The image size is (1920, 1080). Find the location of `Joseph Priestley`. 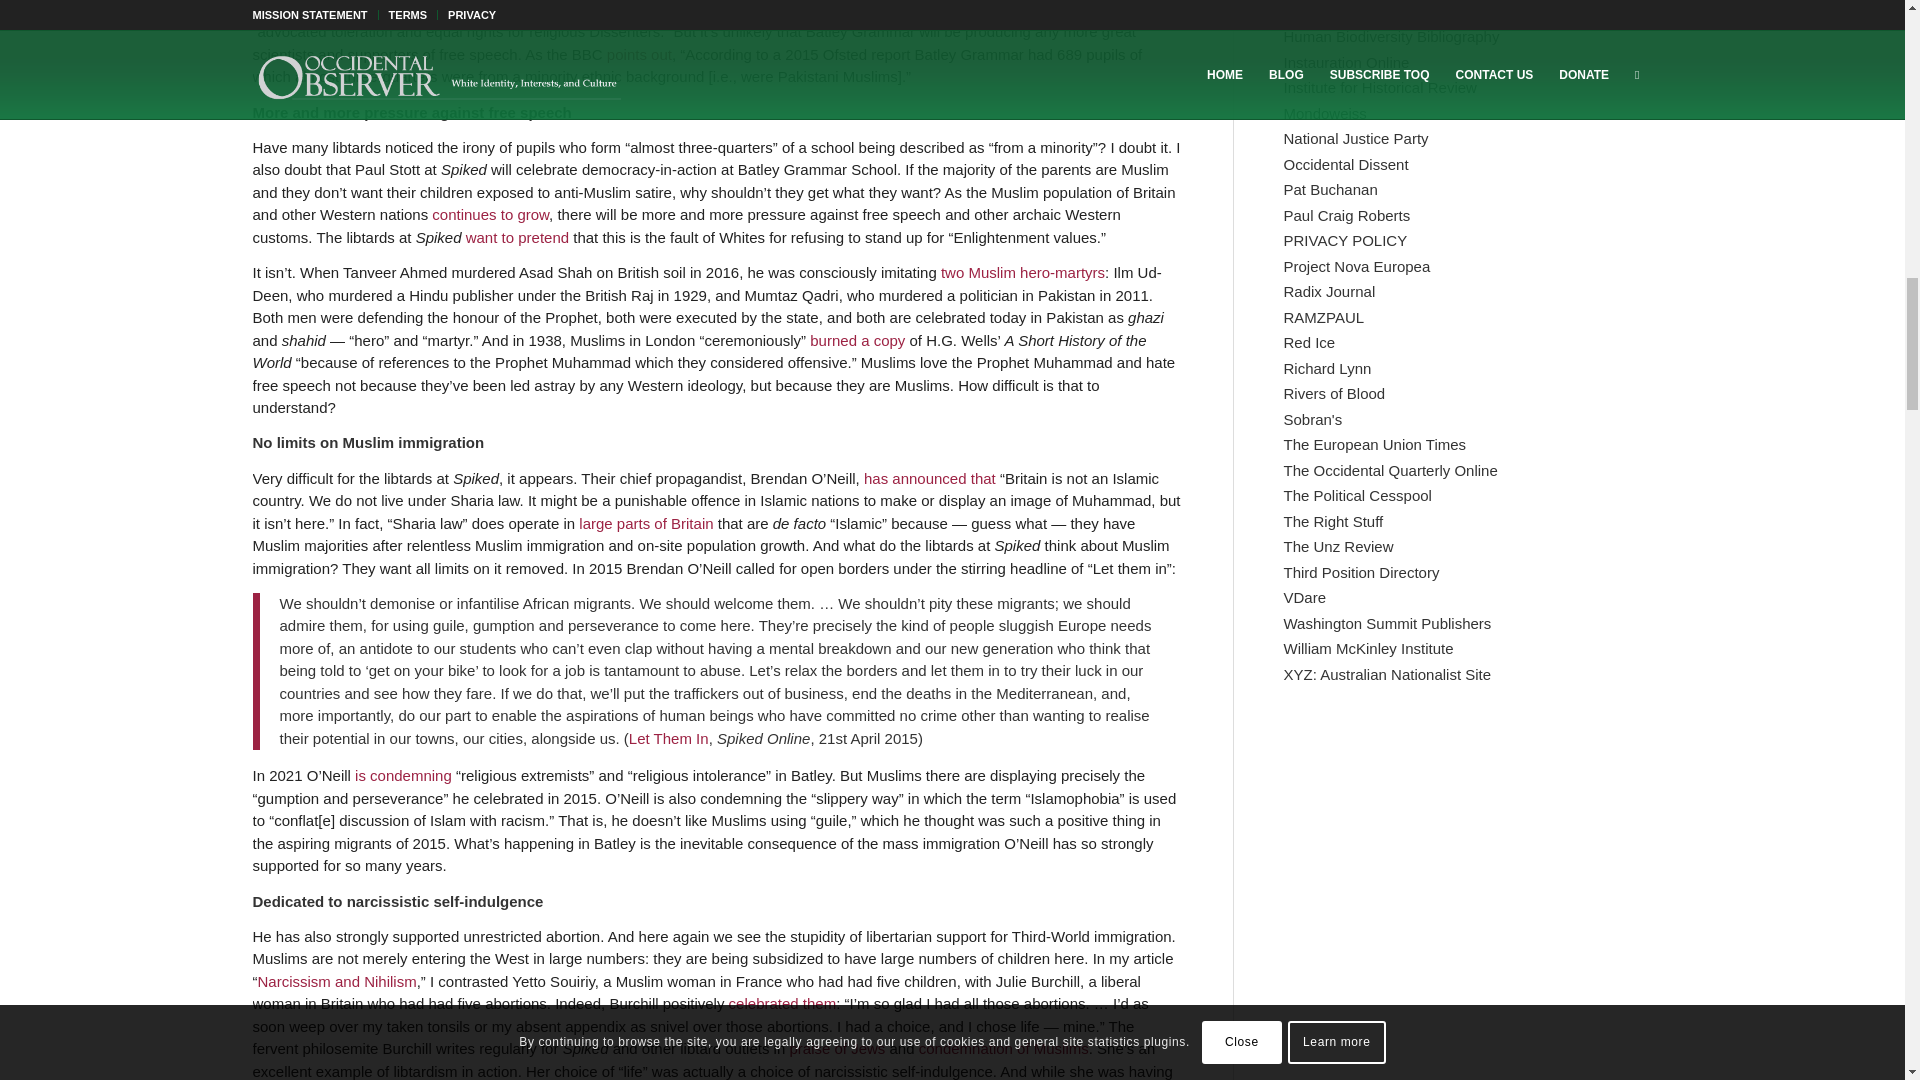

Joseph Priestley is located at coordinates (702, 9).